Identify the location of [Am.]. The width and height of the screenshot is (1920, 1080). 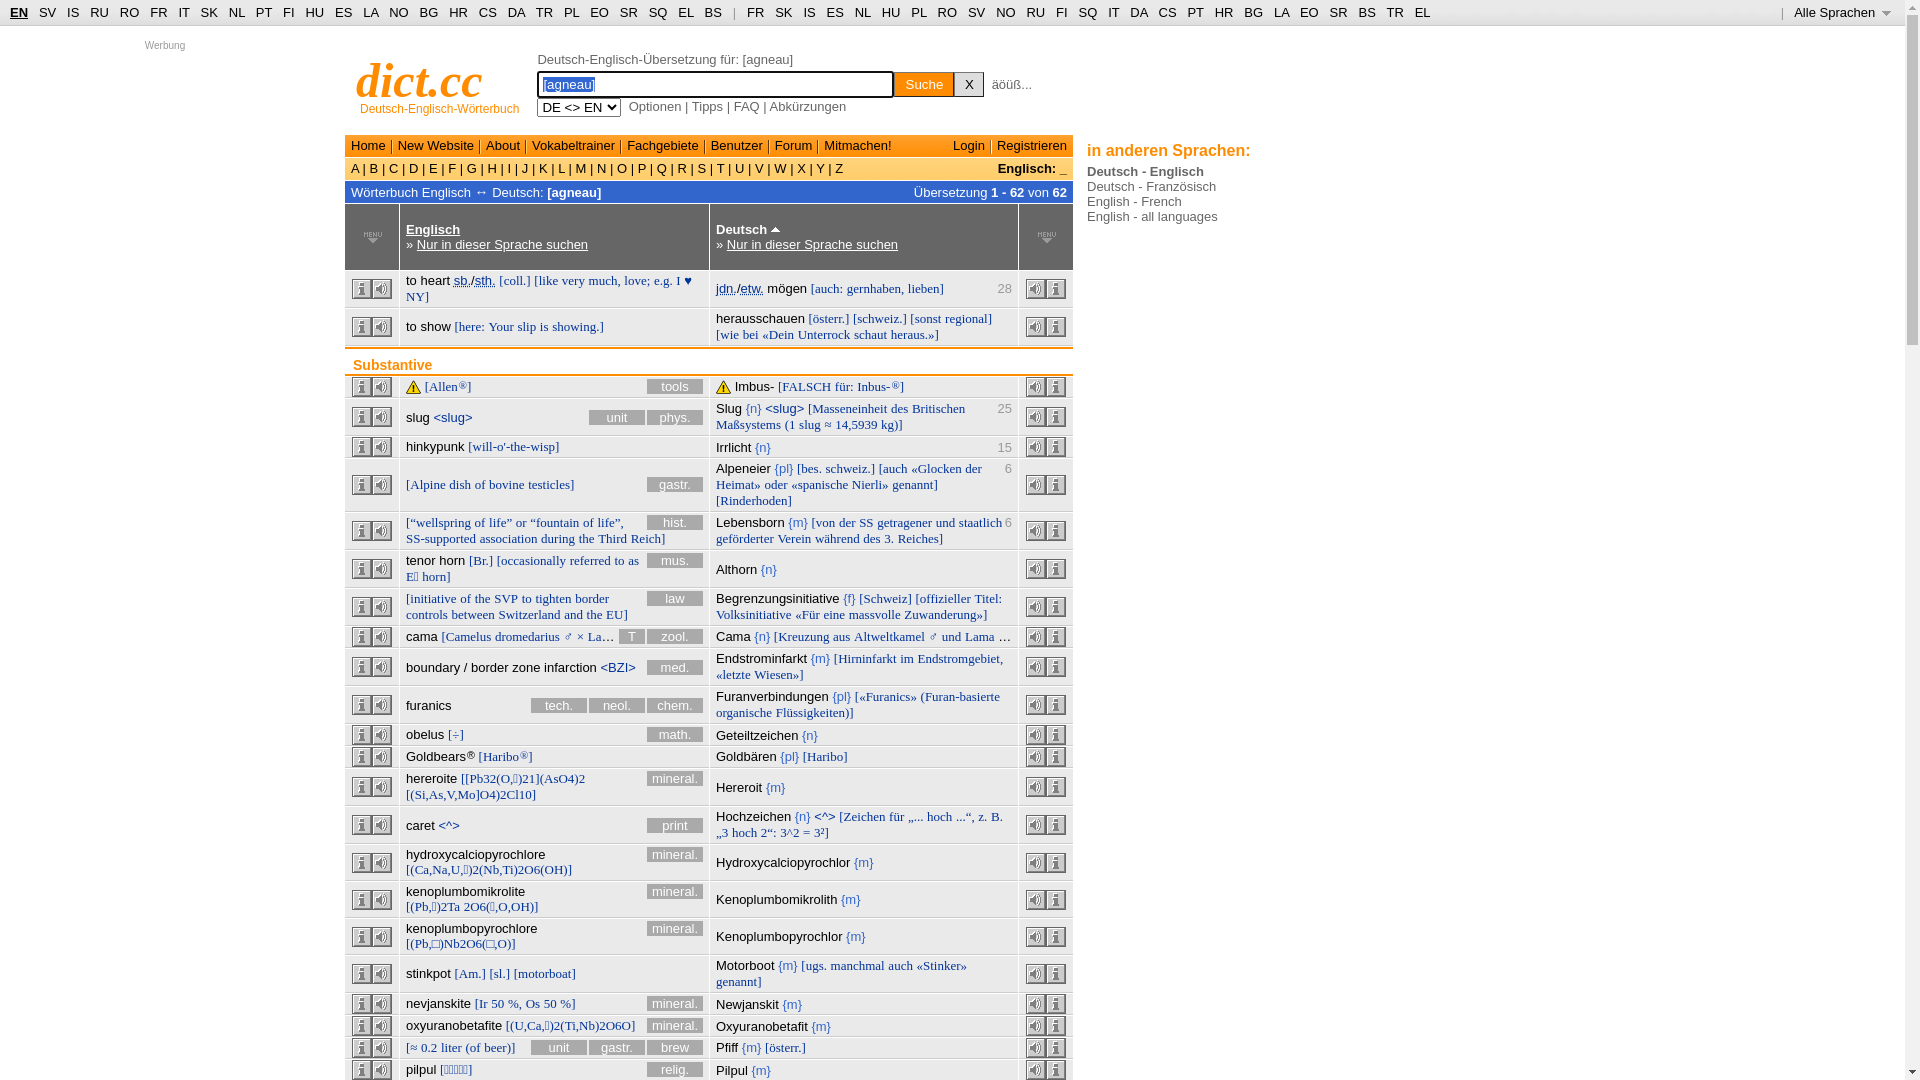
(470, 974).